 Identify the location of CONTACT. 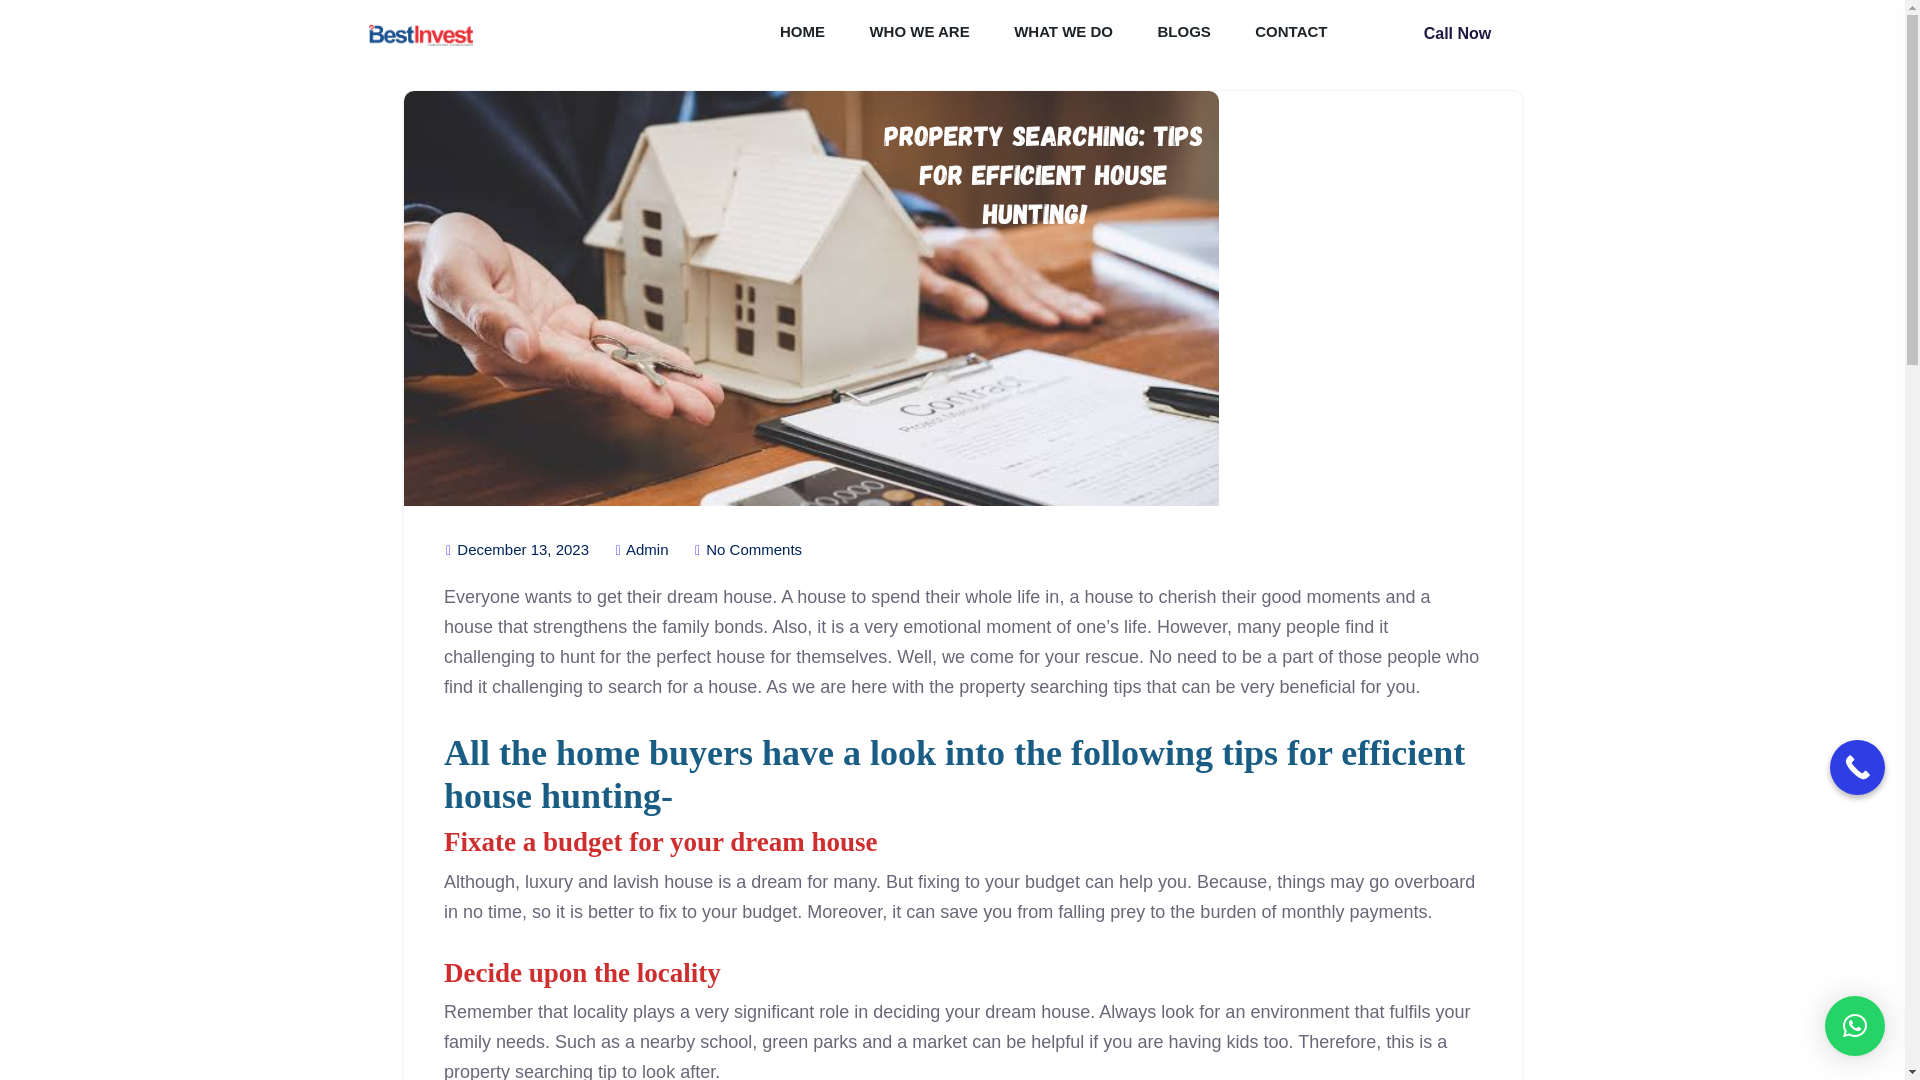
(1290, 34).